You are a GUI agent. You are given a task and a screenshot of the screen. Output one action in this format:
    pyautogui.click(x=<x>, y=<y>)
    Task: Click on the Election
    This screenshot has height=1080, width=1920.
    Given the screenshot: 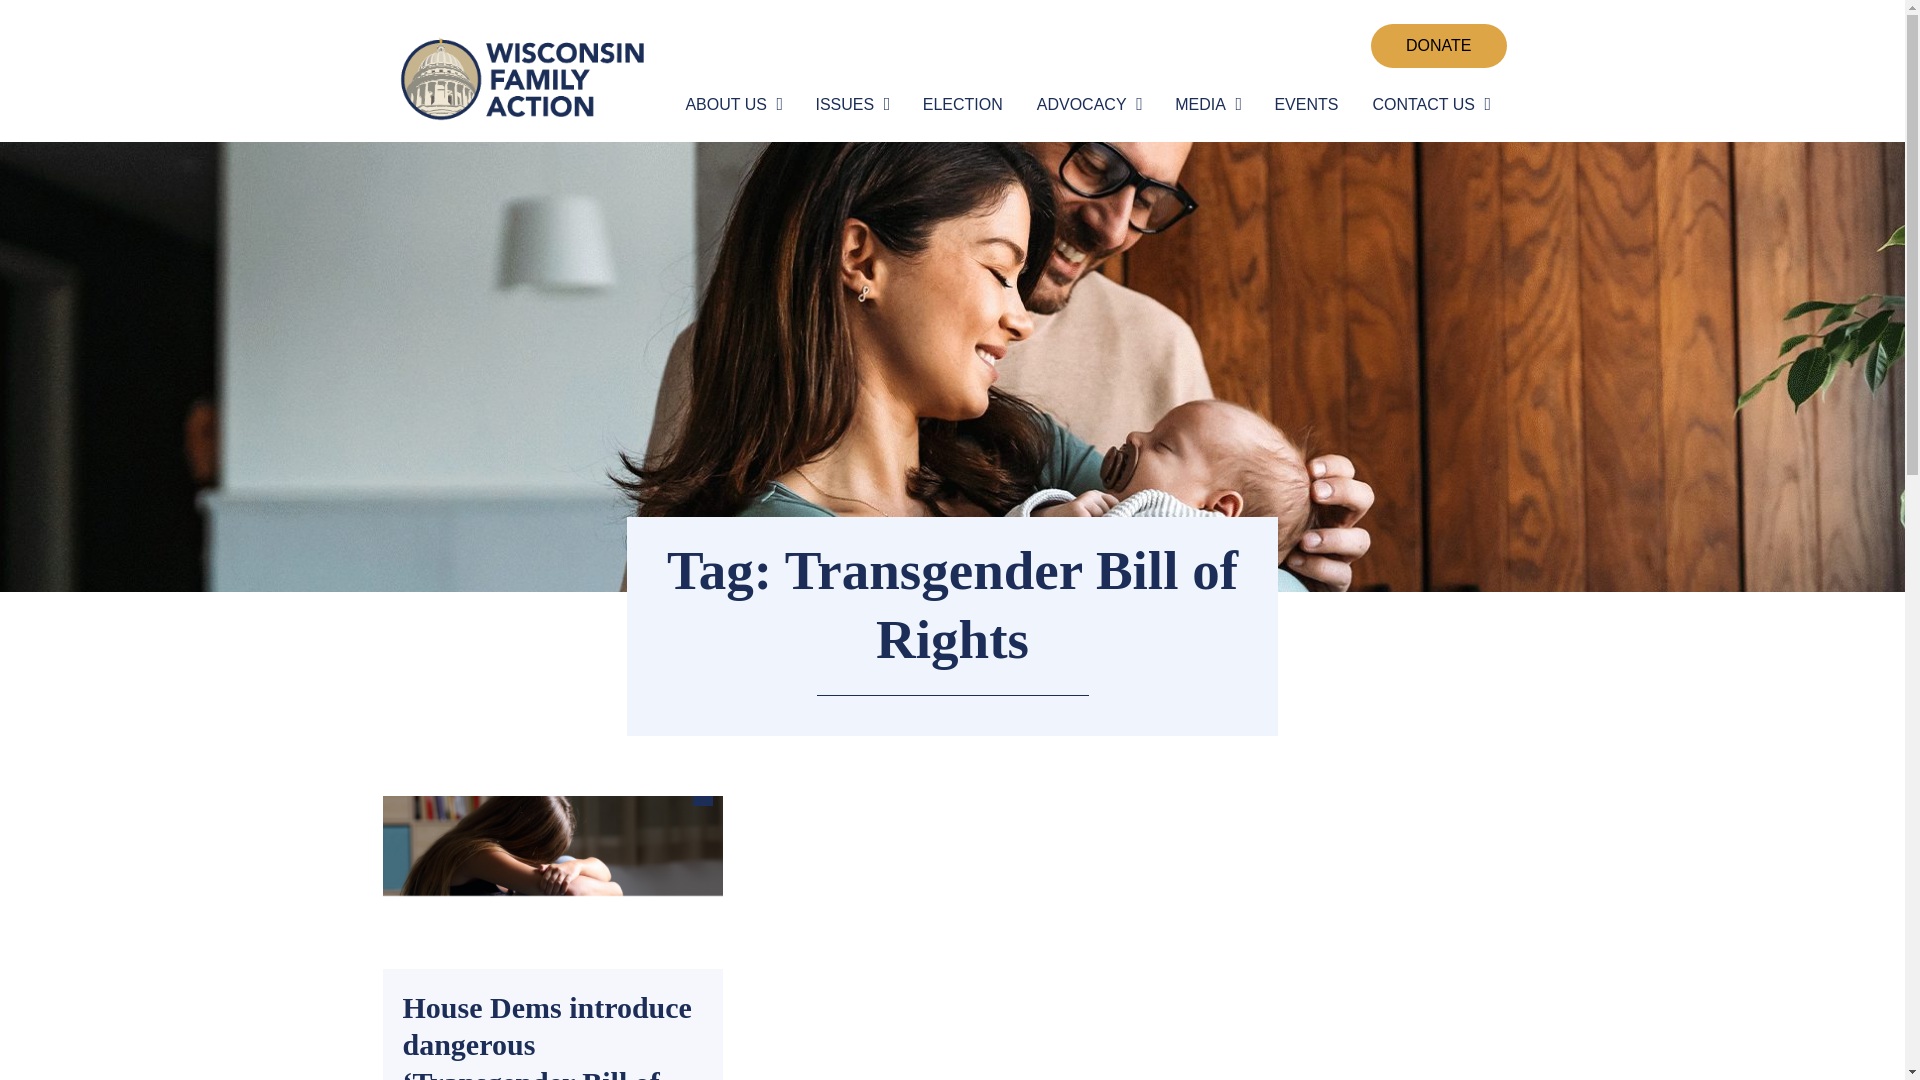 What is the action you would take?
    pyautogui.click(x=962, y=105)
    